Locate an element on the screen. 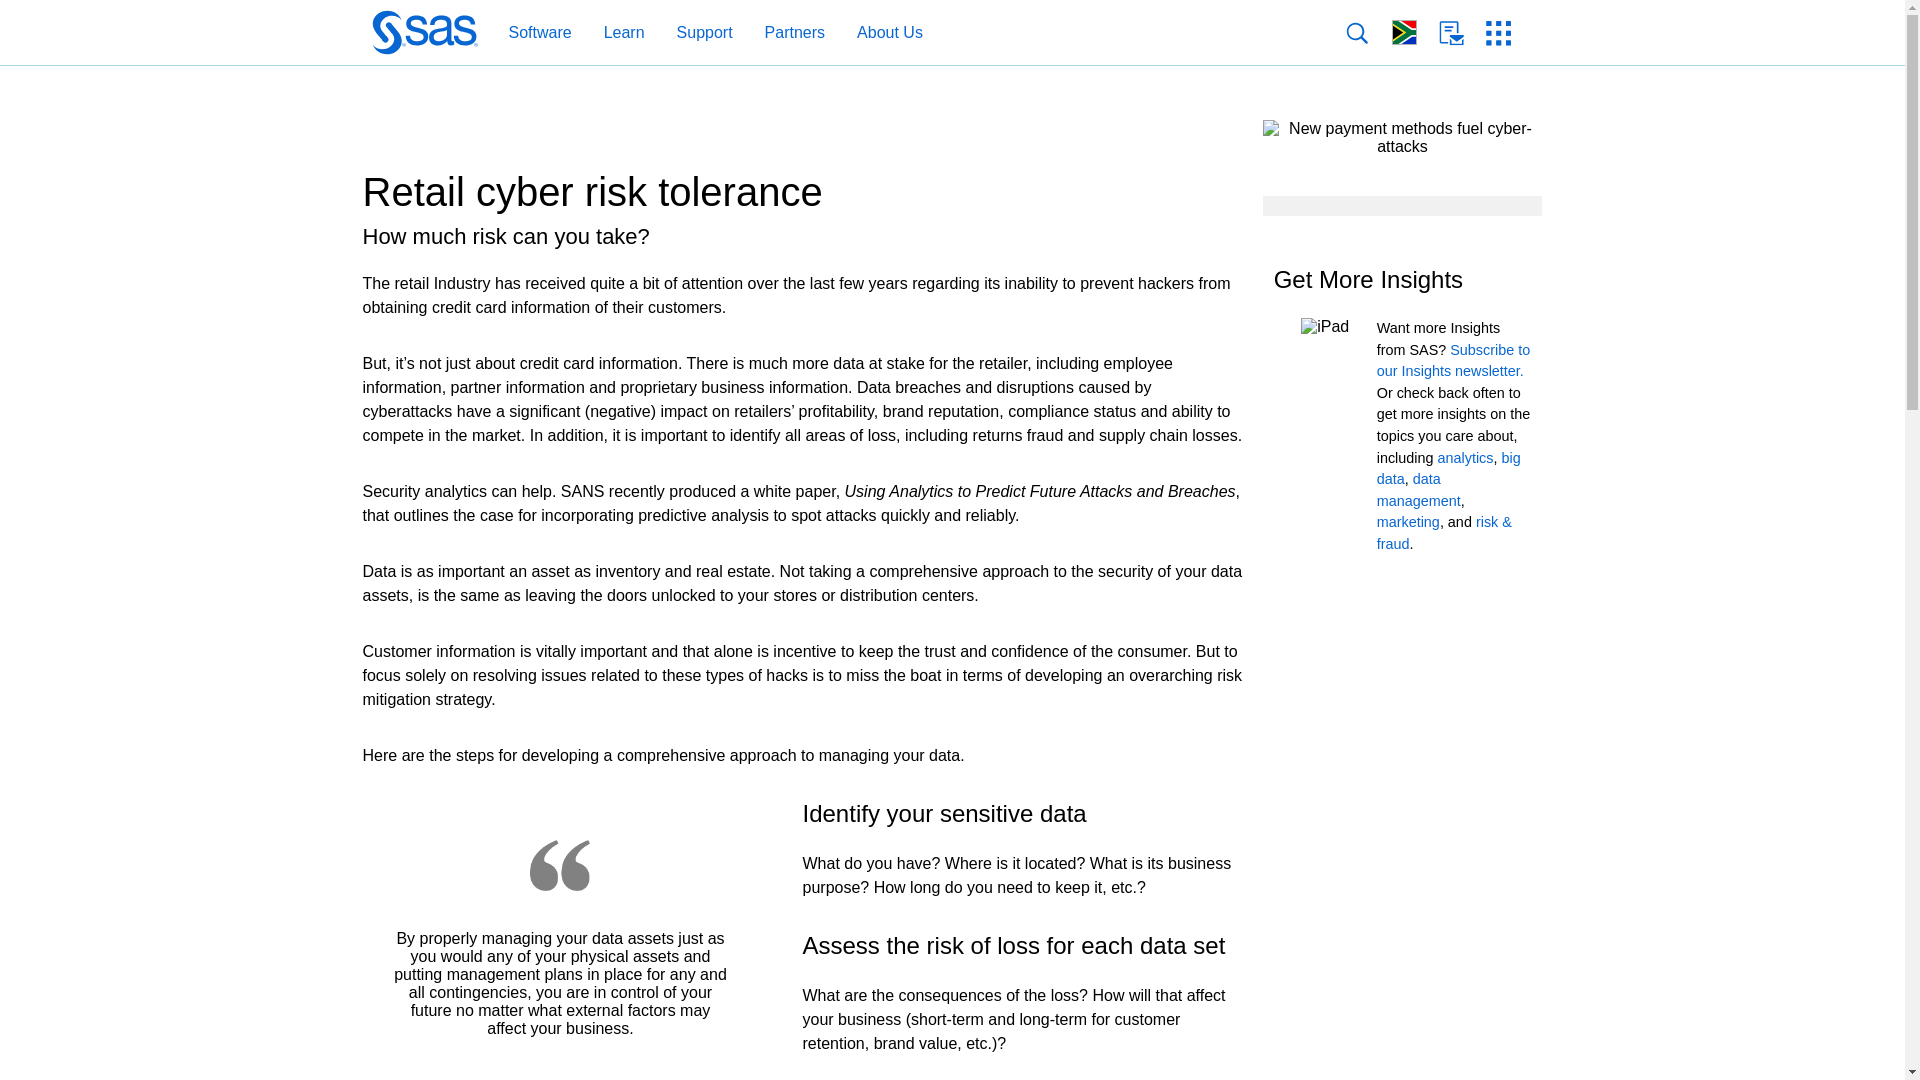 The height and width of the screenshot is (1080, 1920). Marketing Insights is located at coordinates (1408, 522).